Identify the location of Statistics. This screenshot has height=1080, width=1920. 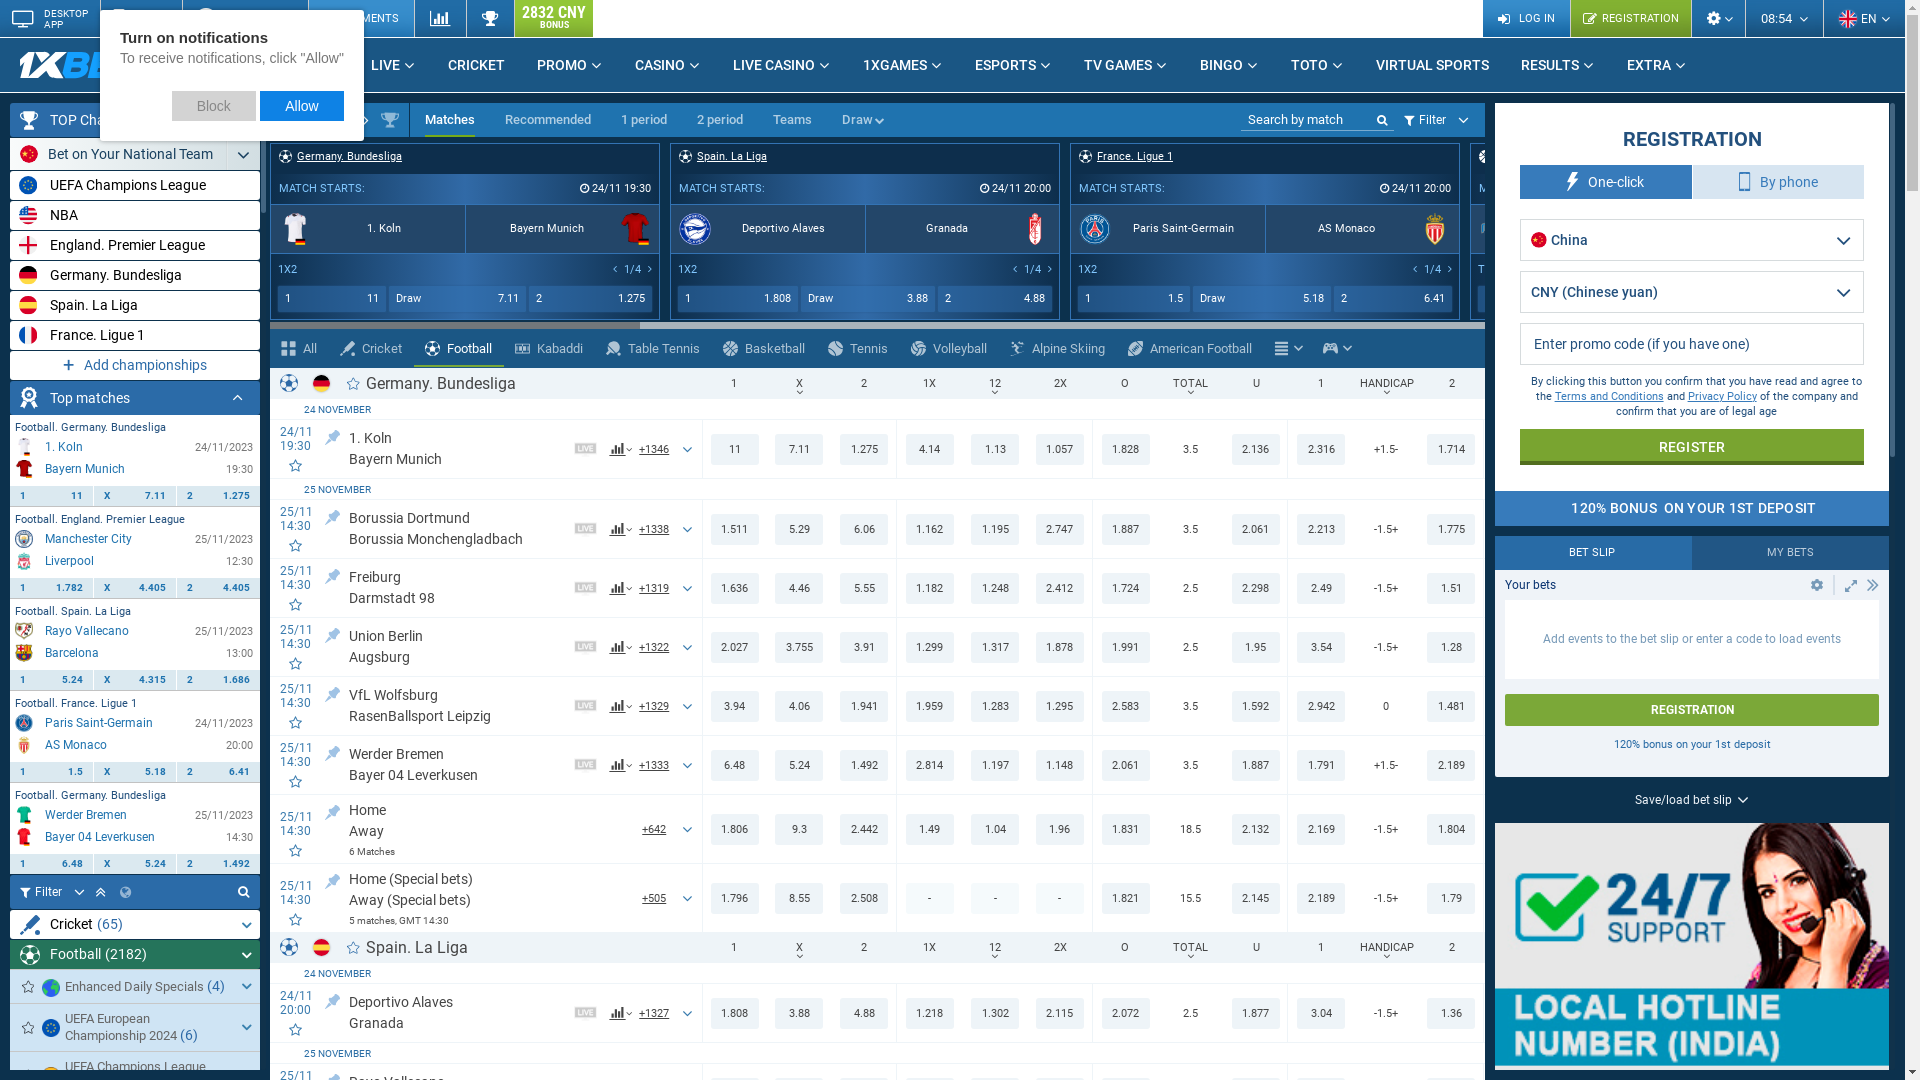
(440, 18).